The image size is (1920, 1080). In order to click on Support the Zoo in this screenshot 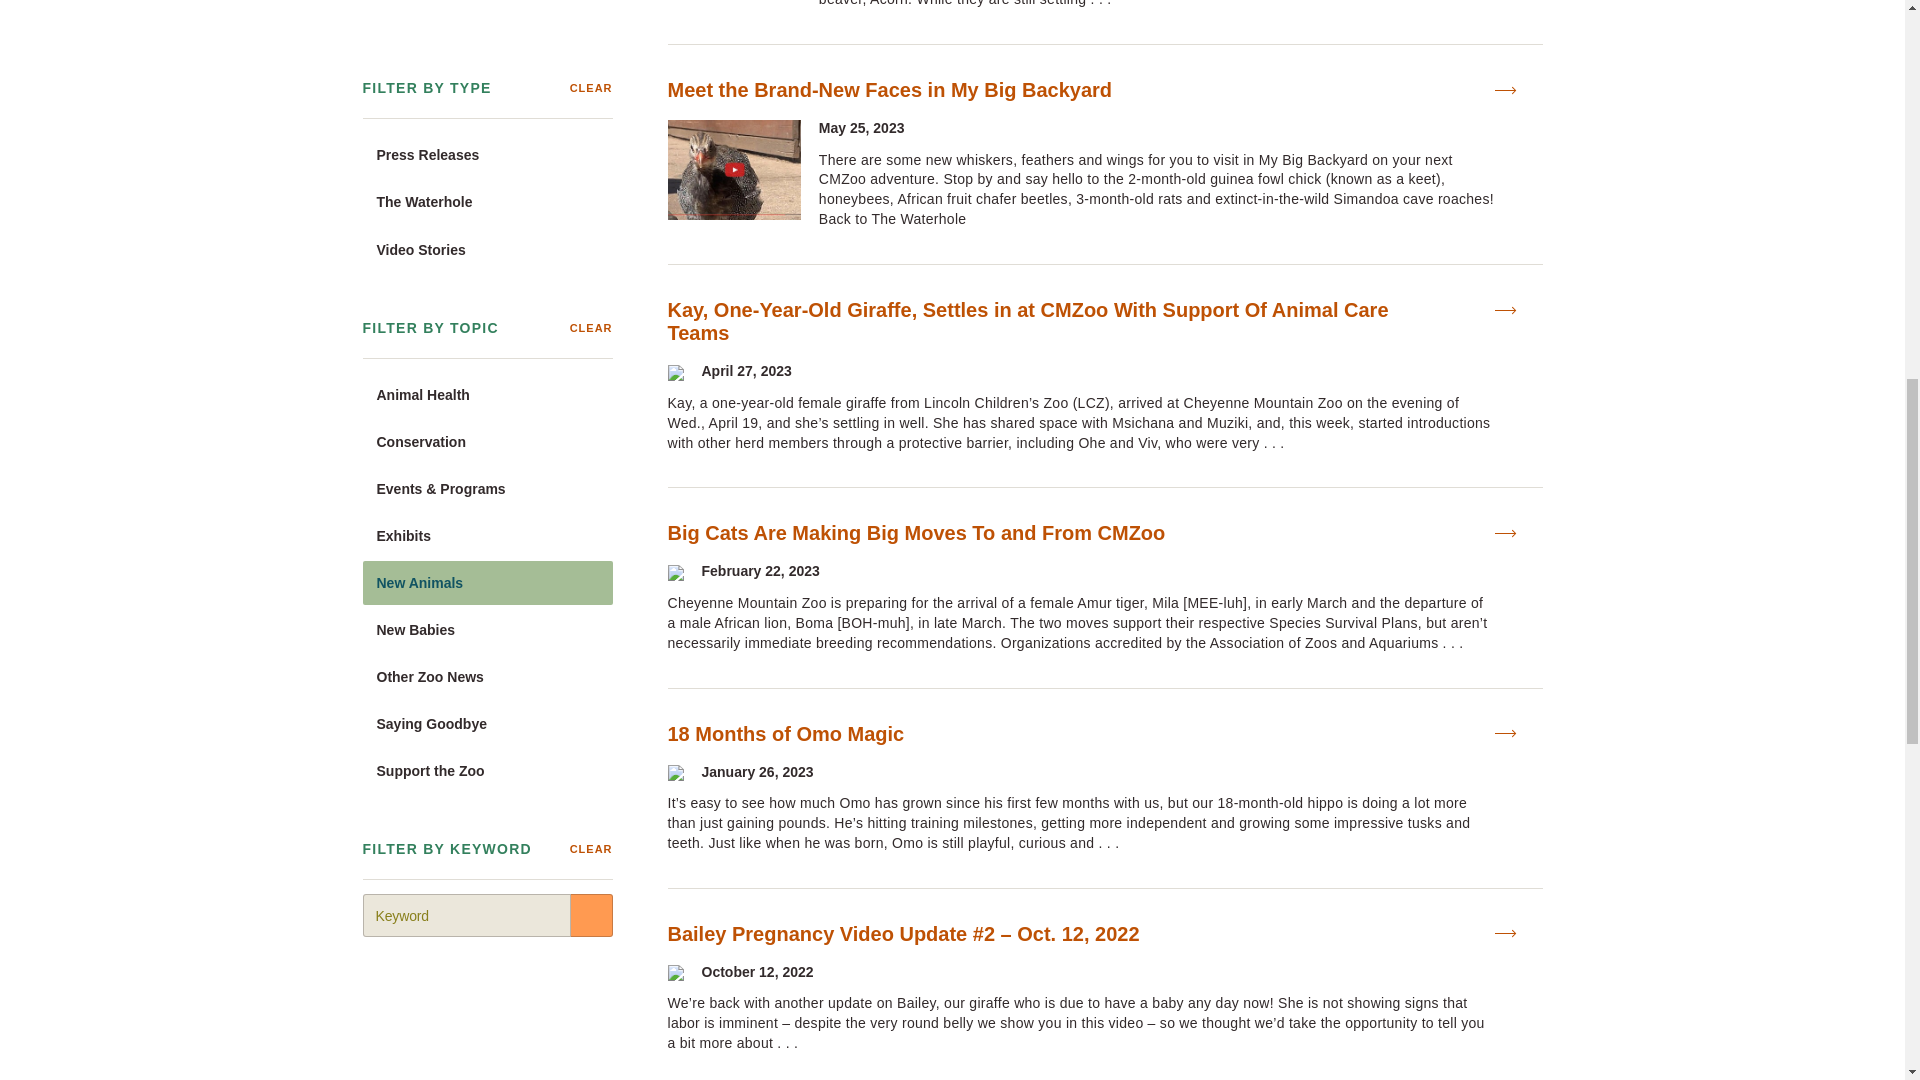, I will do `click(487, 86)`.